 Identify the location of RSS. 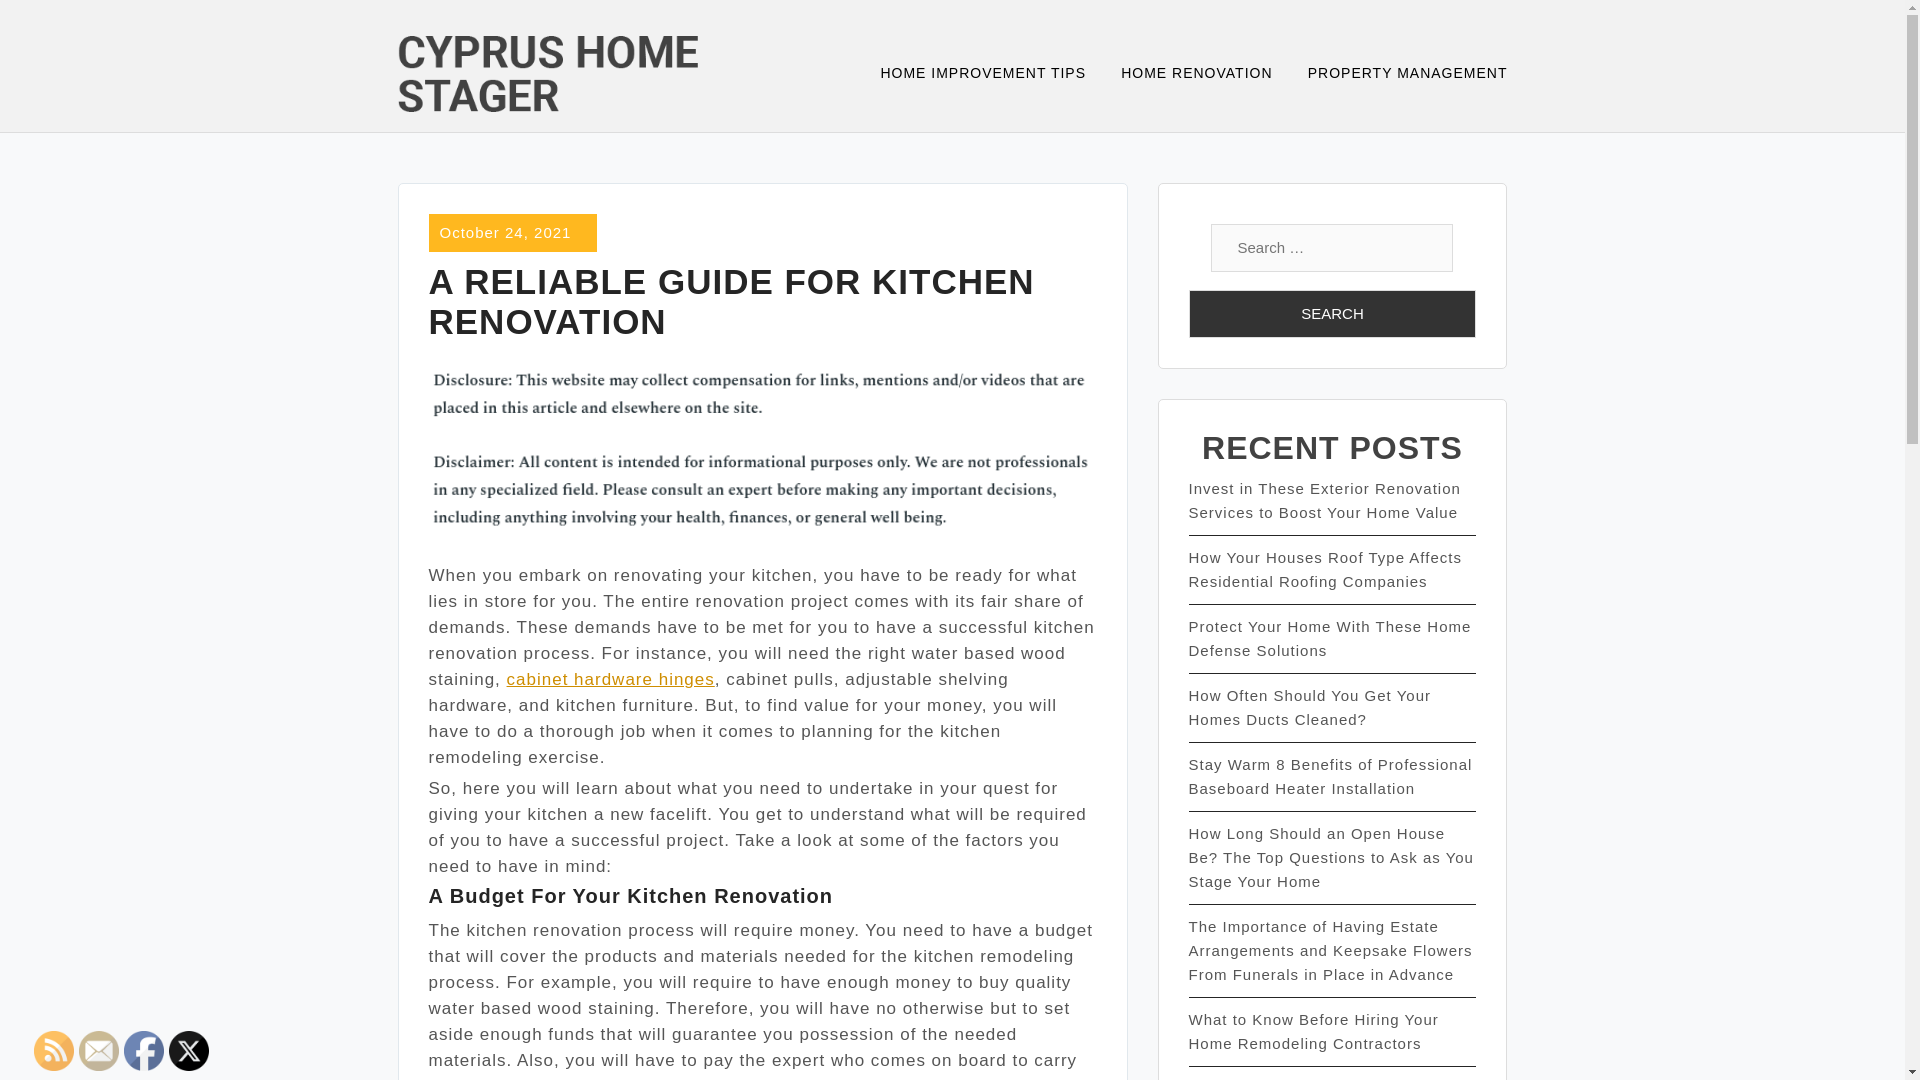
(54, 1051).